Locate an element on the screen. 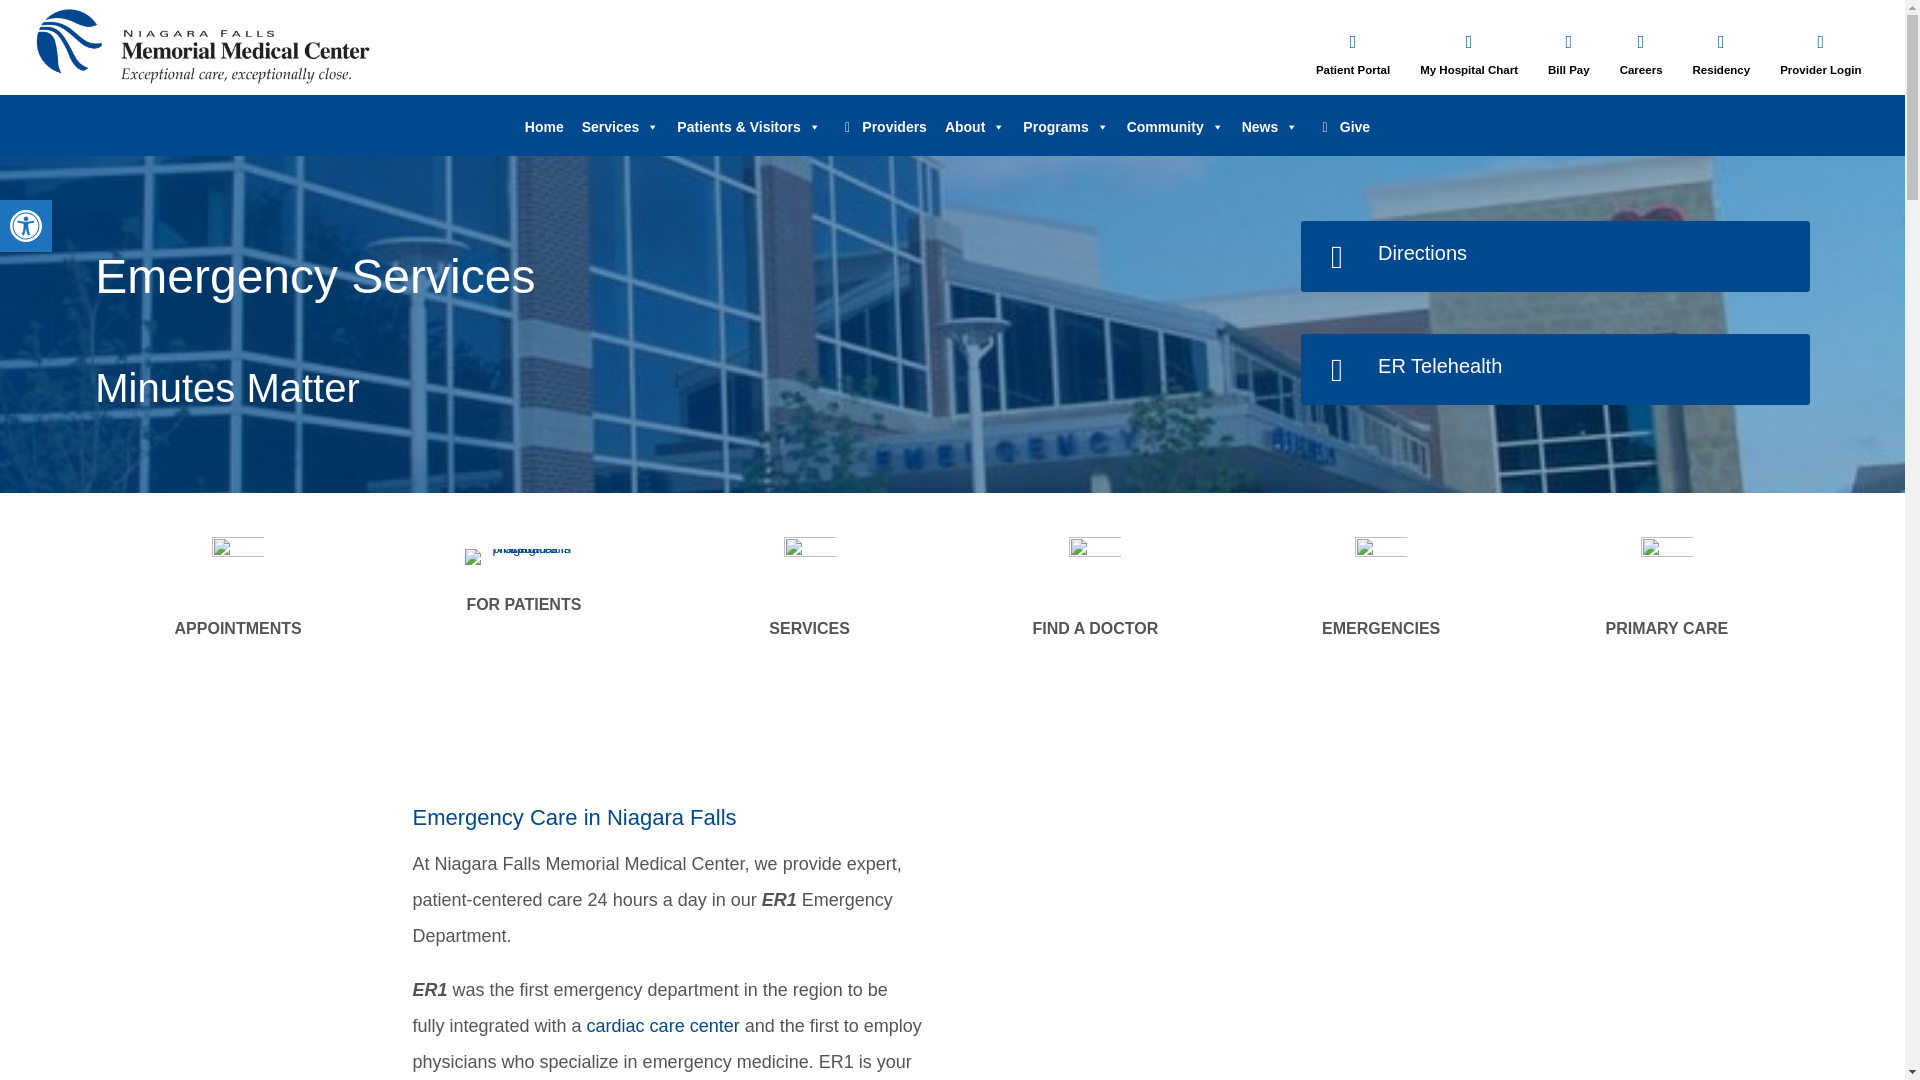 The width and height of the screenshot is (1920, 1080). Accessibility Tools is located at coordinates (26, 225).